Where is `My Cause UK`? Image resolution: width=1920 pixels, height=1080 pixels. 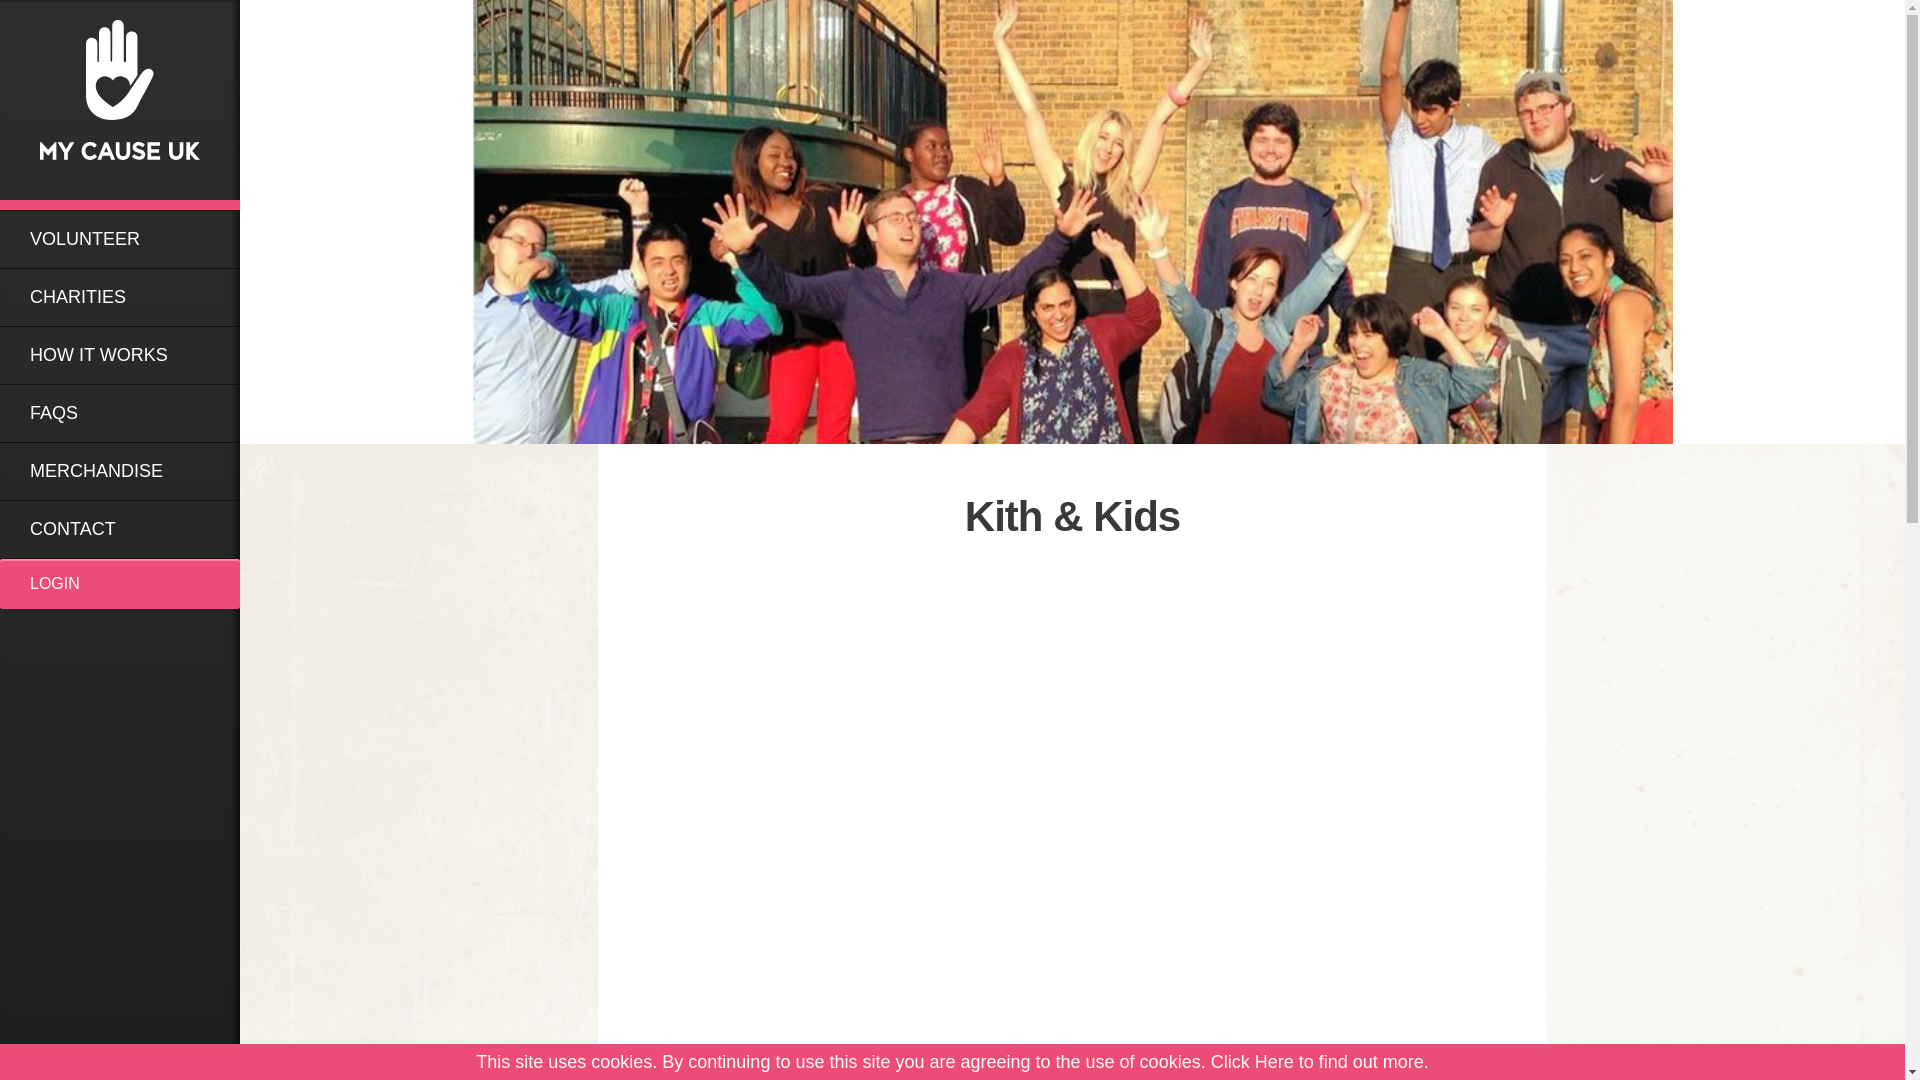
My Cause UK is located at coordinates (120, 104).